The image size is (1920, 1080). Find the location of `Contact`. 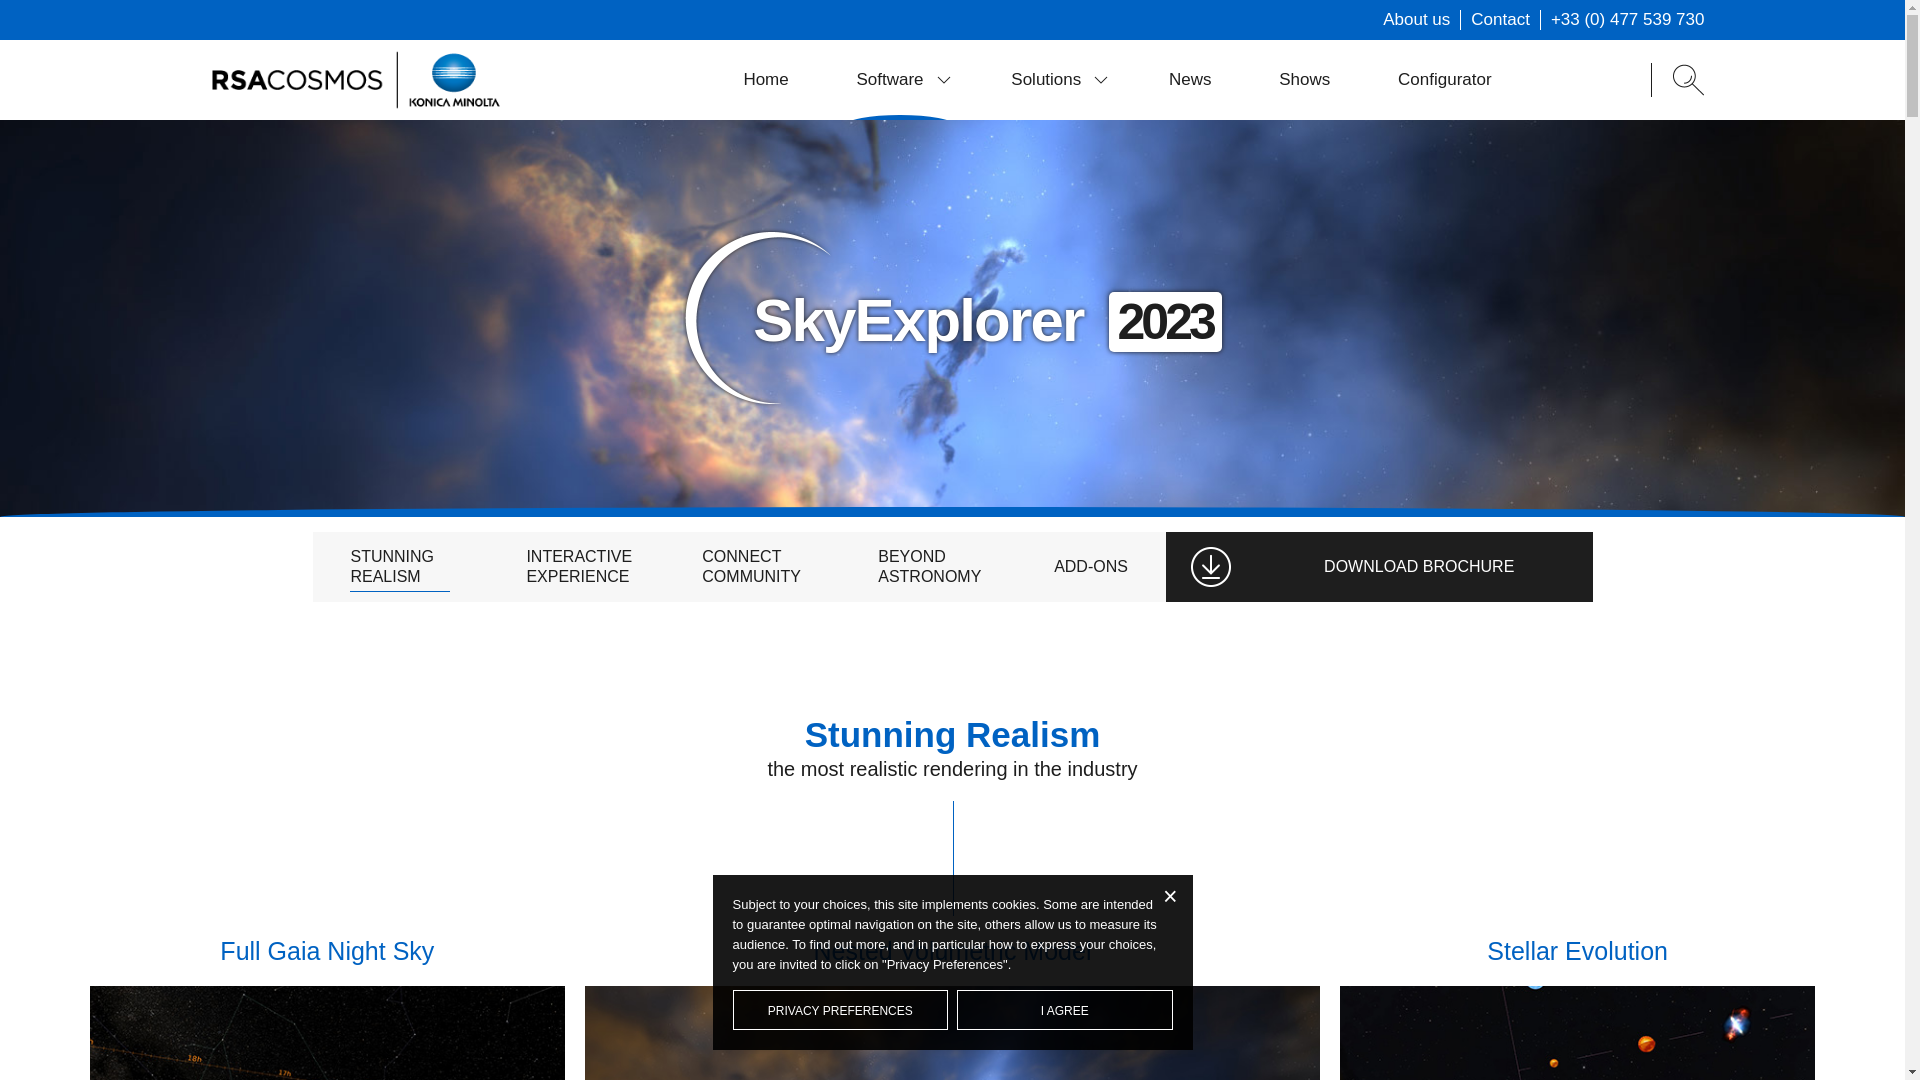

Contact is located at coordinates (1501, 20).